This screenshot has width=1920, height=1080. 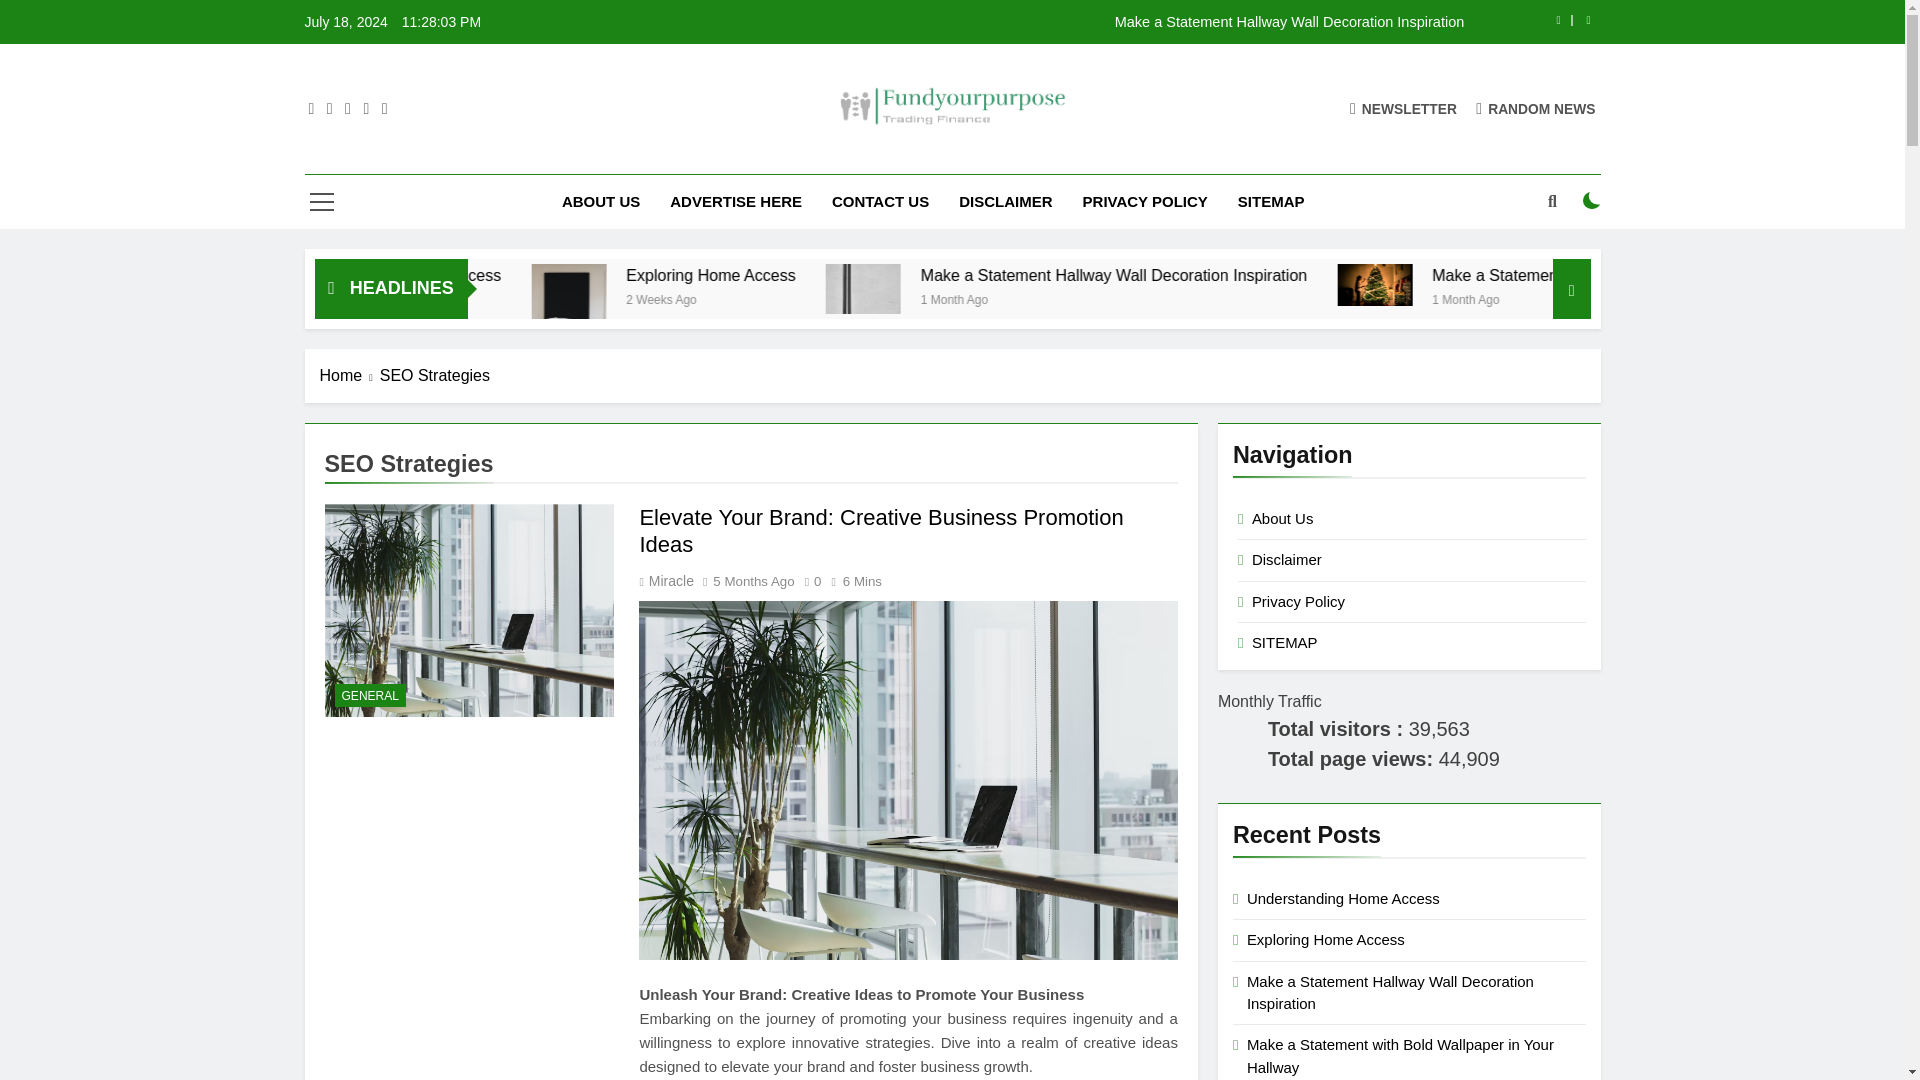 What do you see at coordinates (600, 201) in the screenshot?
I see `ABOUT US` at bounding box center [600, 201].